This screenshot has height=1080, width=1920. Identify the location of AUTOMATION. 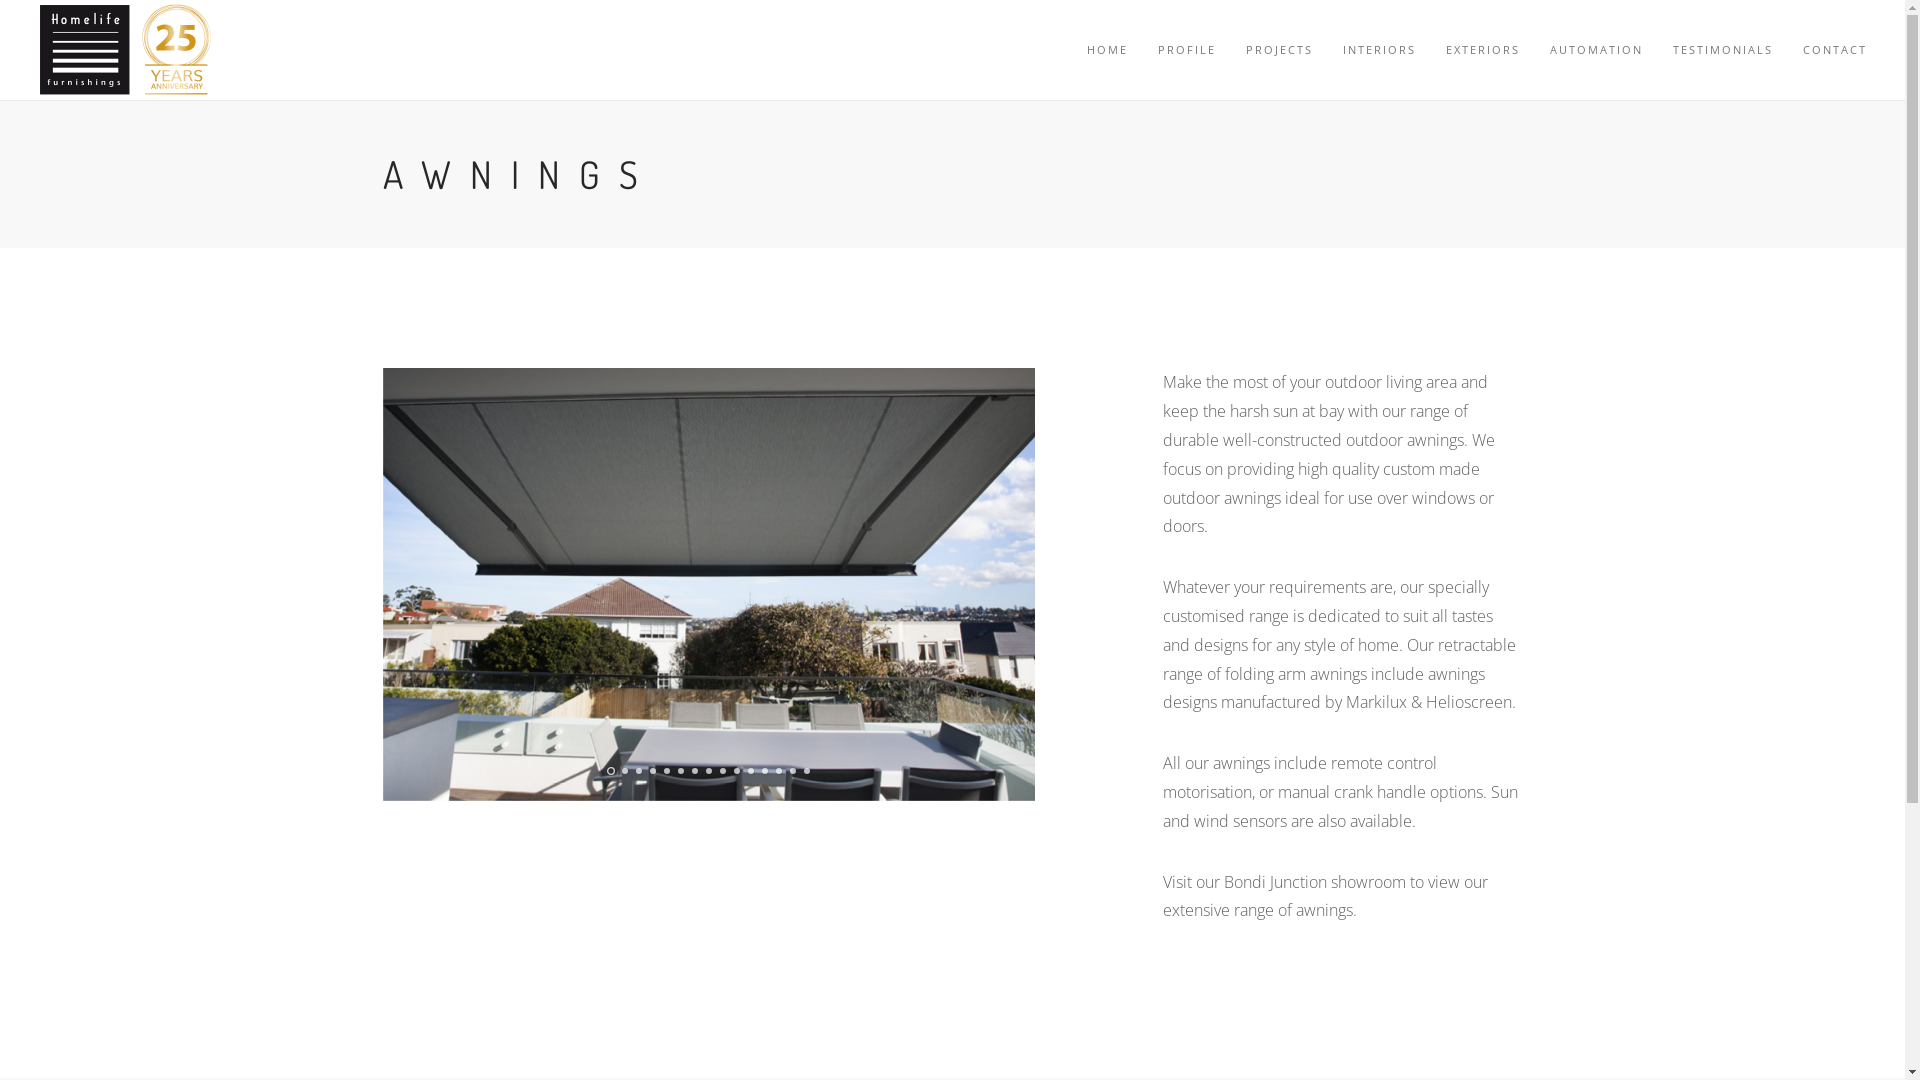
(1596, 50).